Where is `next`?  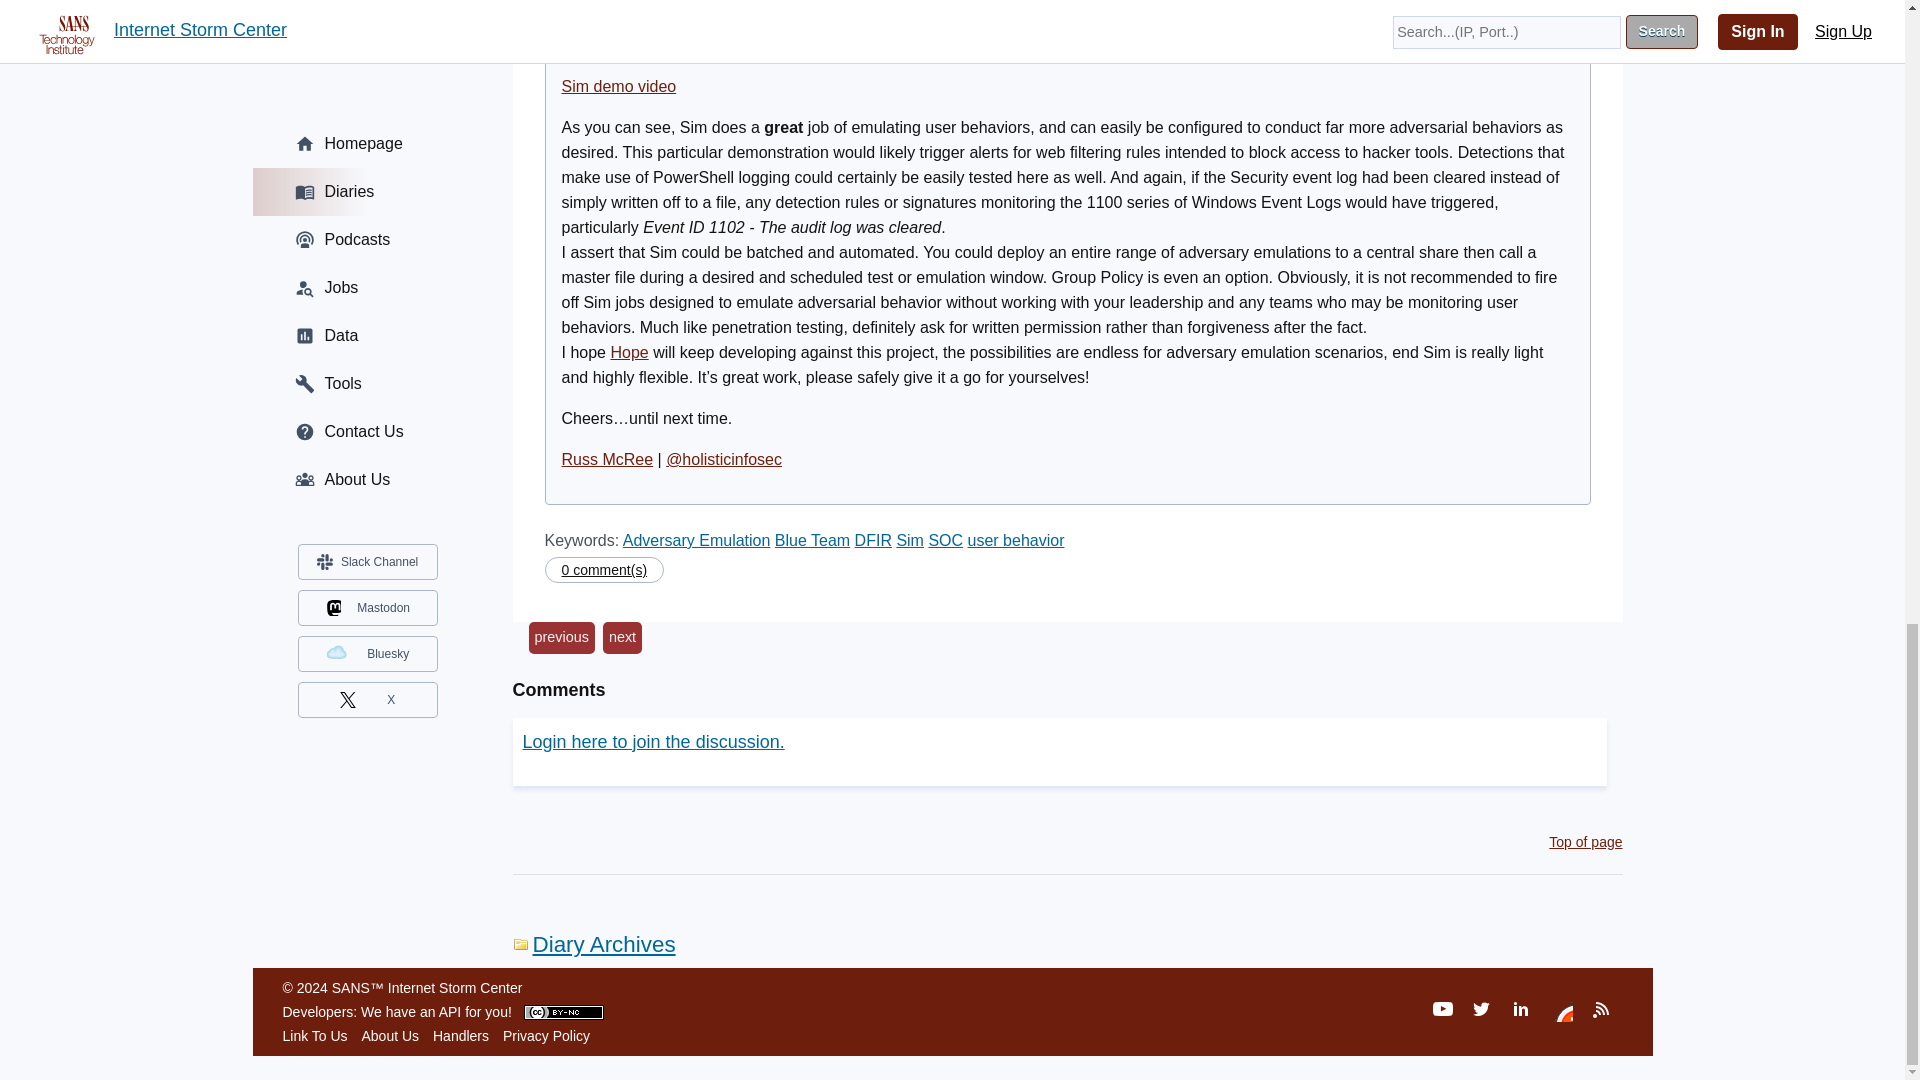
next is located at coordinates (622, 638).